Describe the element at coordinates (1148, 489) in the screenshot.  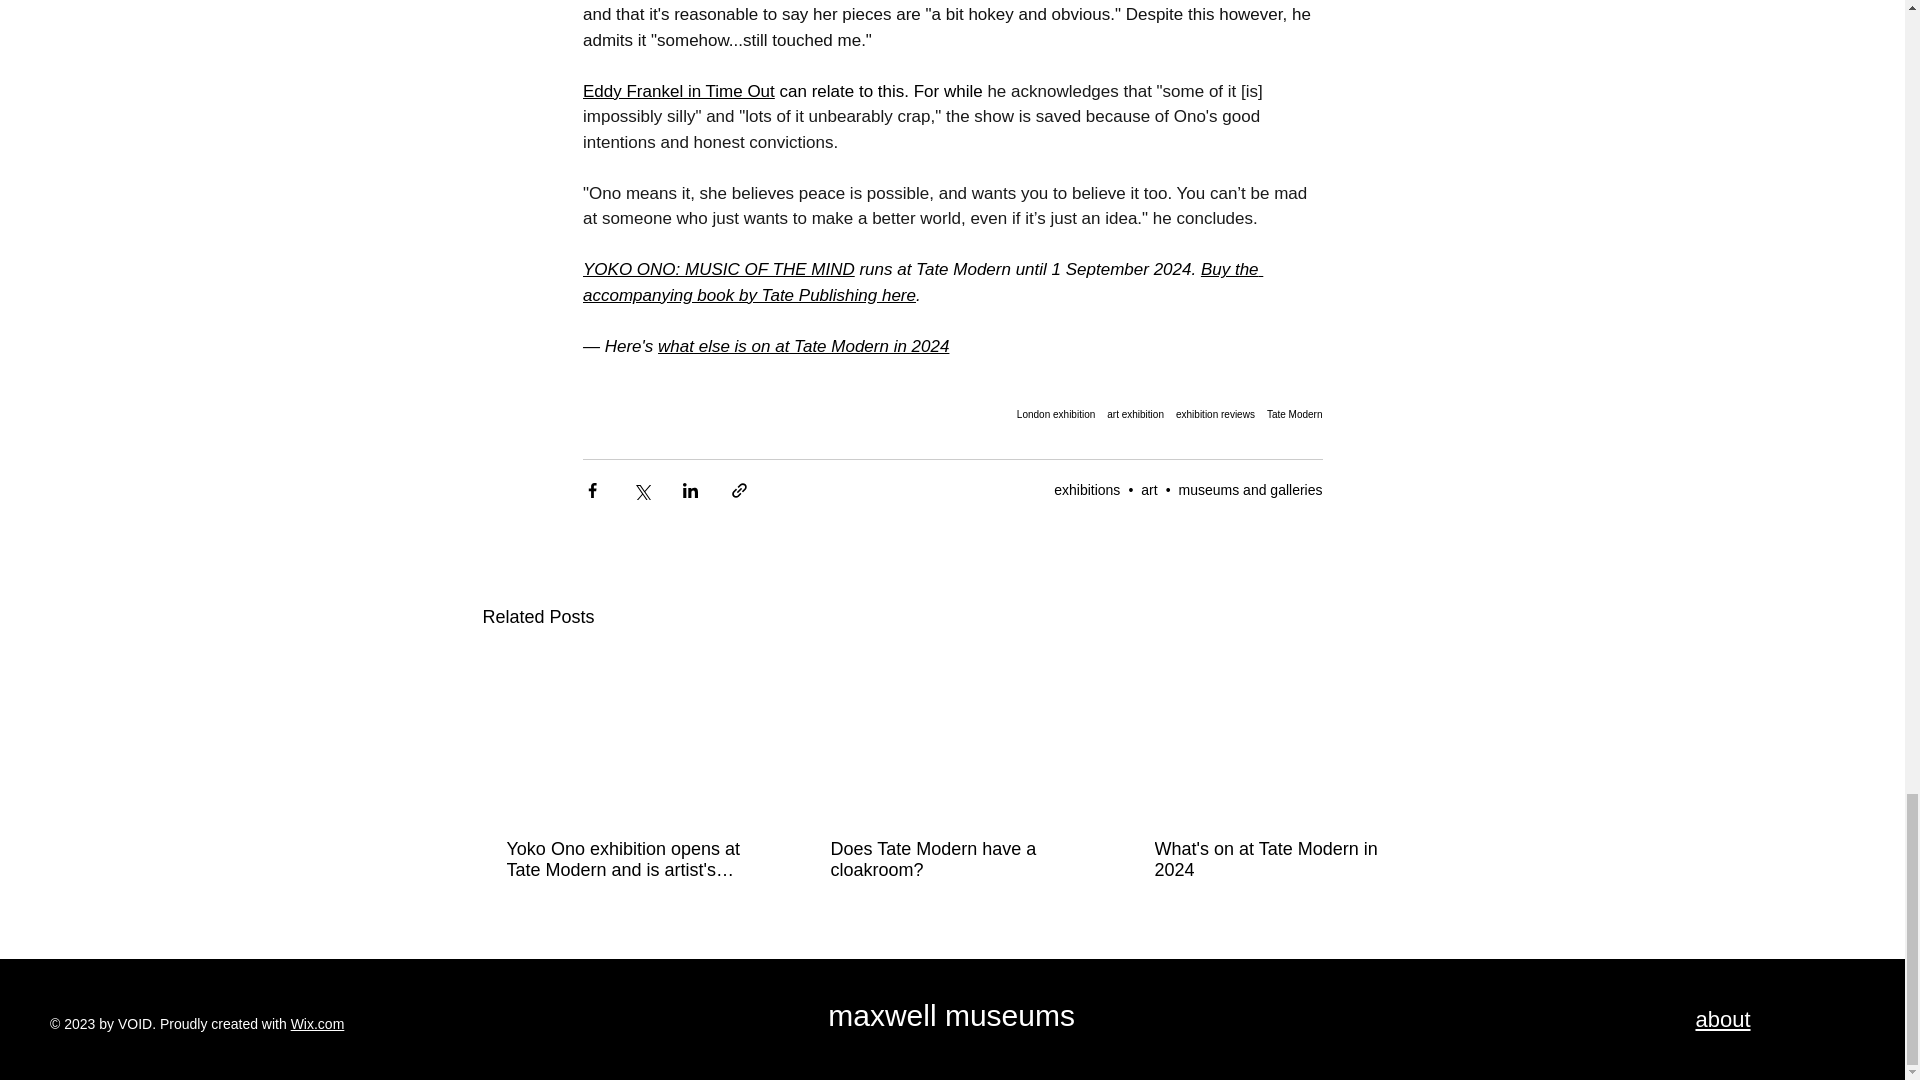
I see `art` at that location.